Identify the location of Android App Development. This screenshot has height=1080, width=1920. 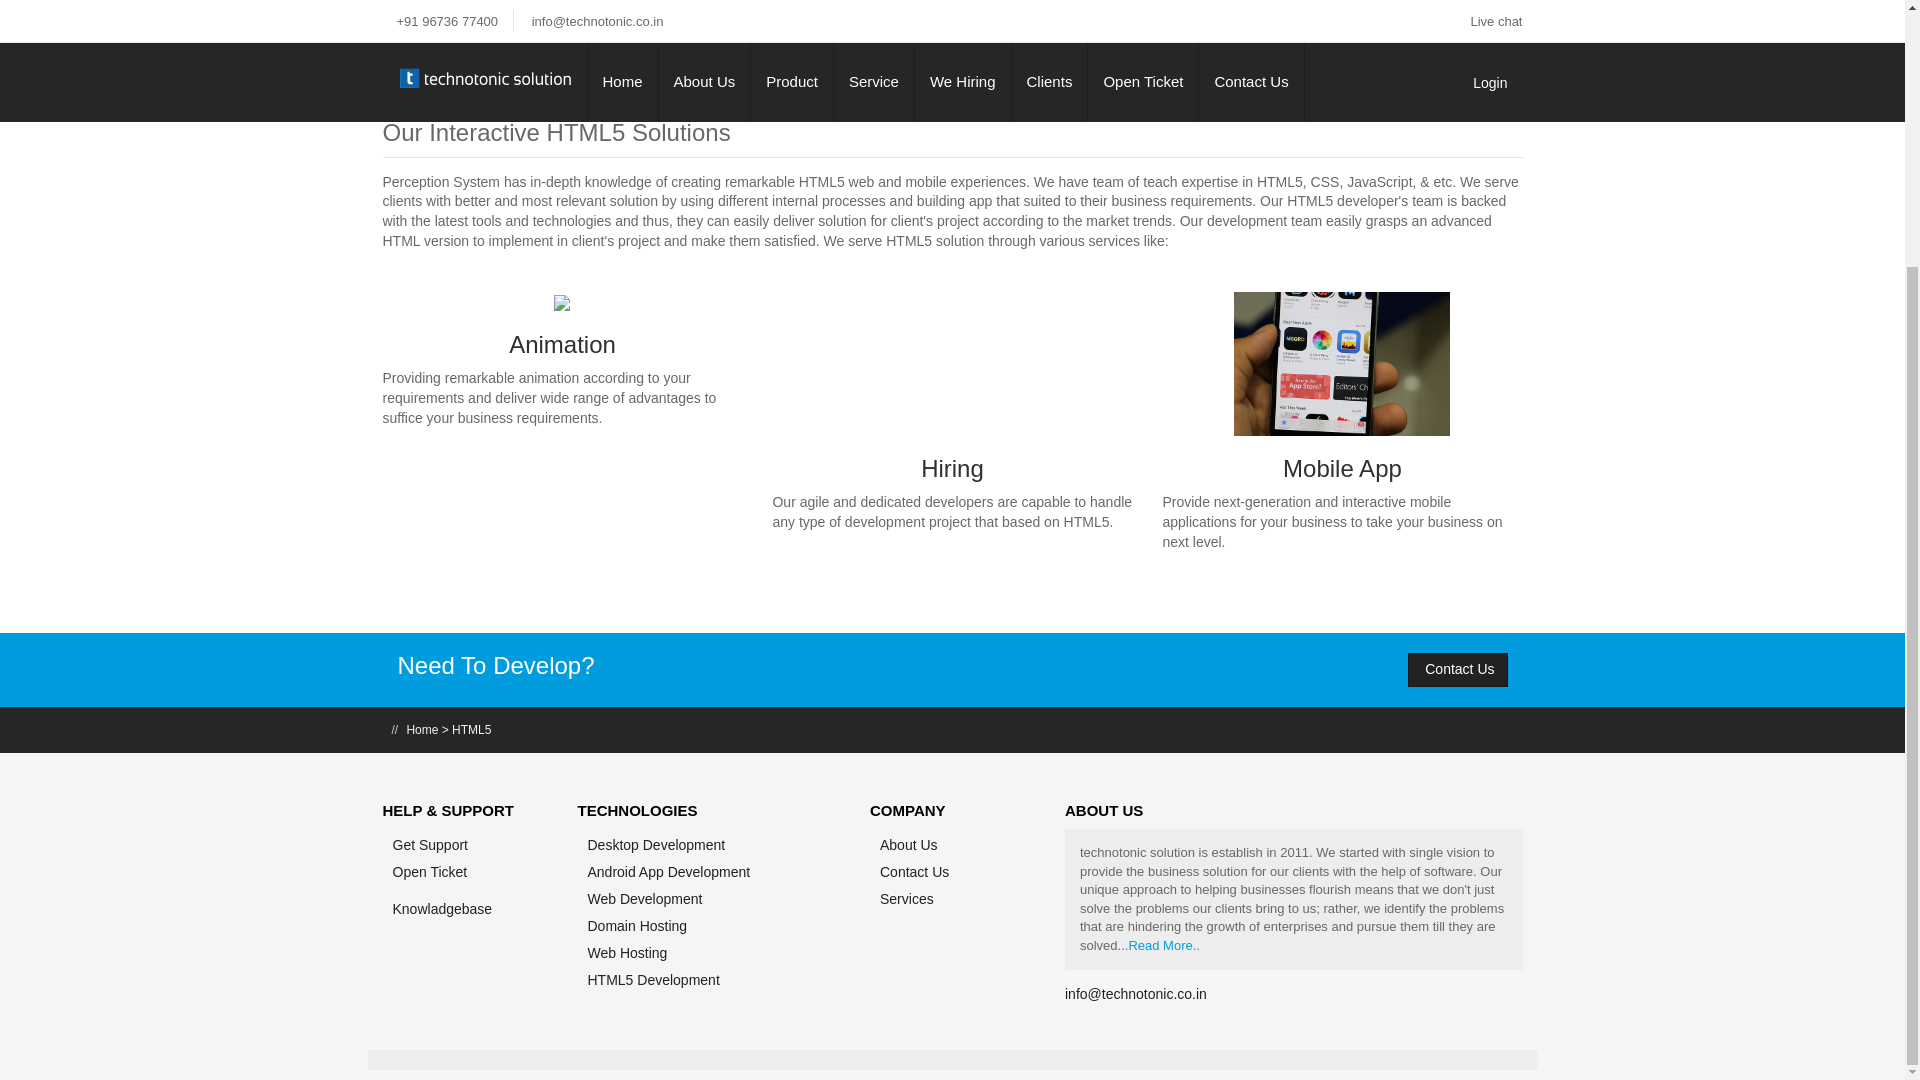
(668, 872).